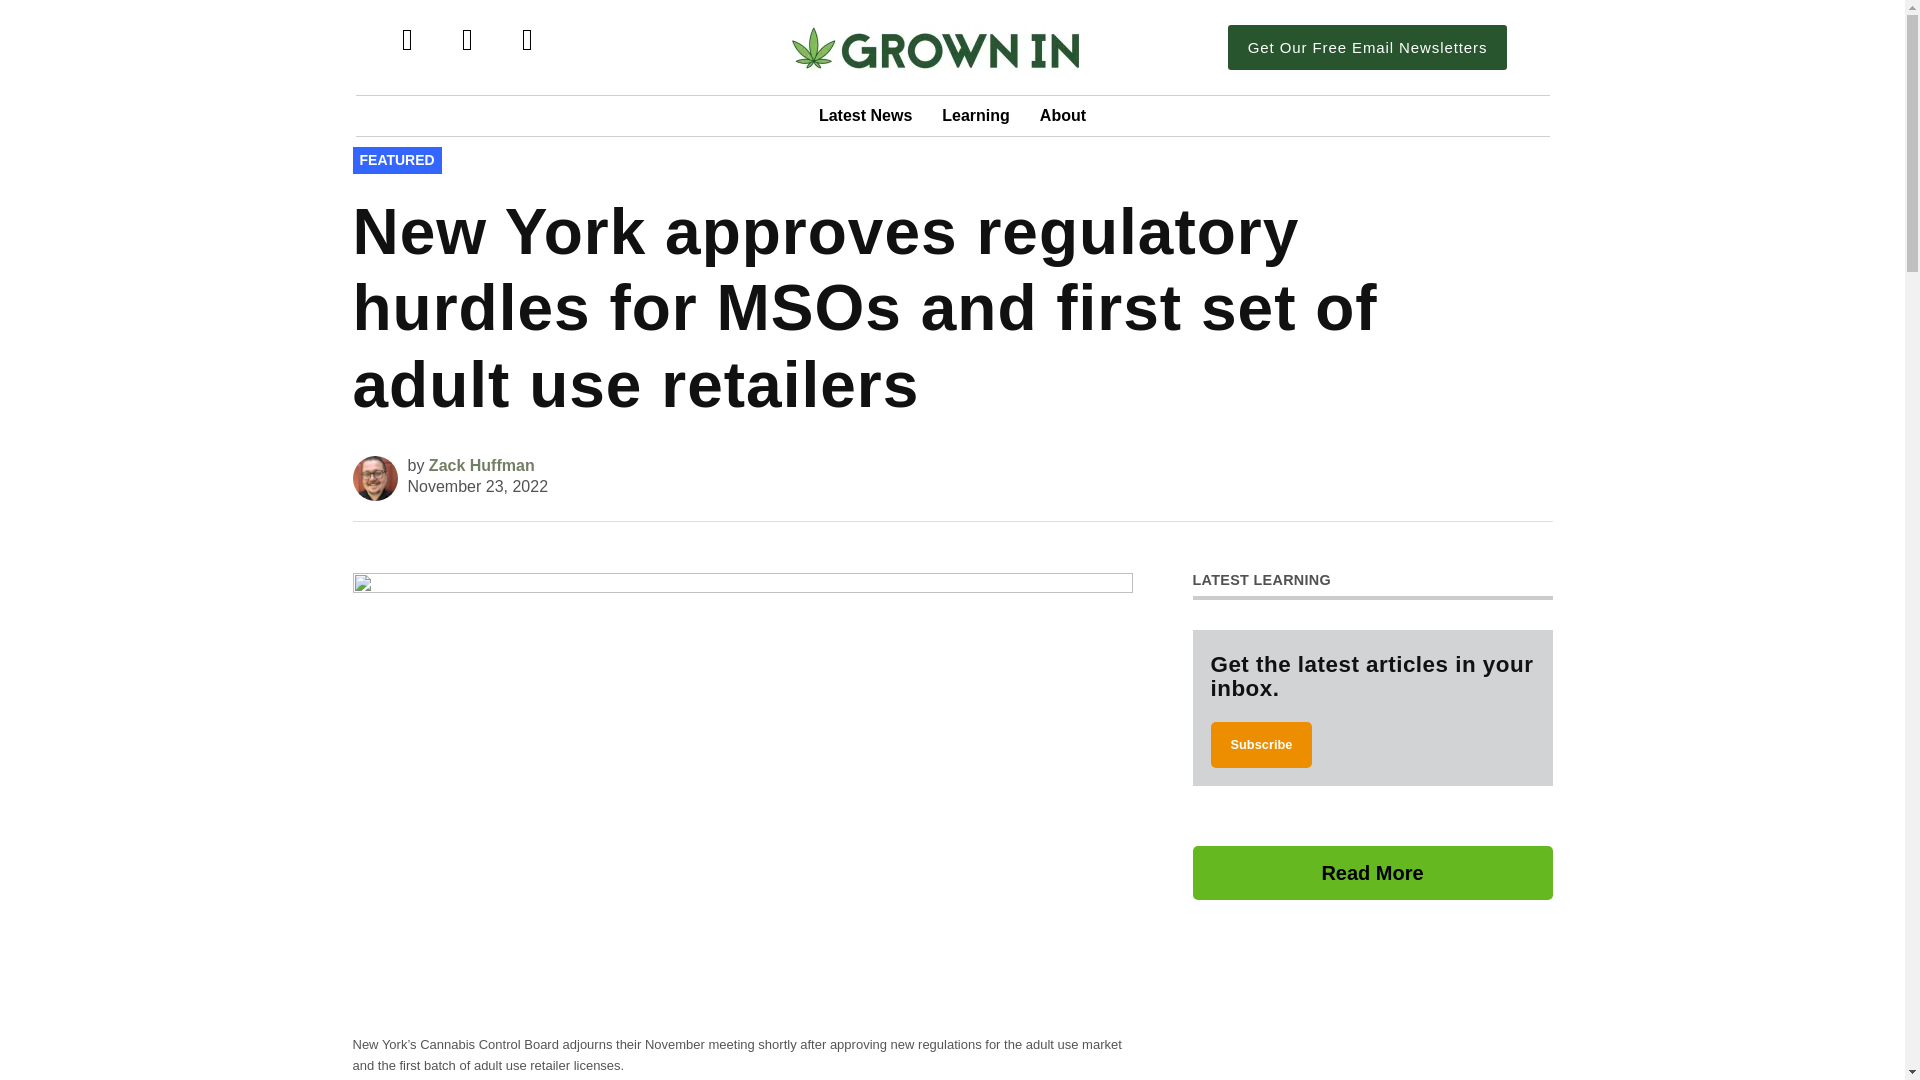 This screenshot has width=1920, height=1080. I want to click on Subscribe, so click(1260, 744).